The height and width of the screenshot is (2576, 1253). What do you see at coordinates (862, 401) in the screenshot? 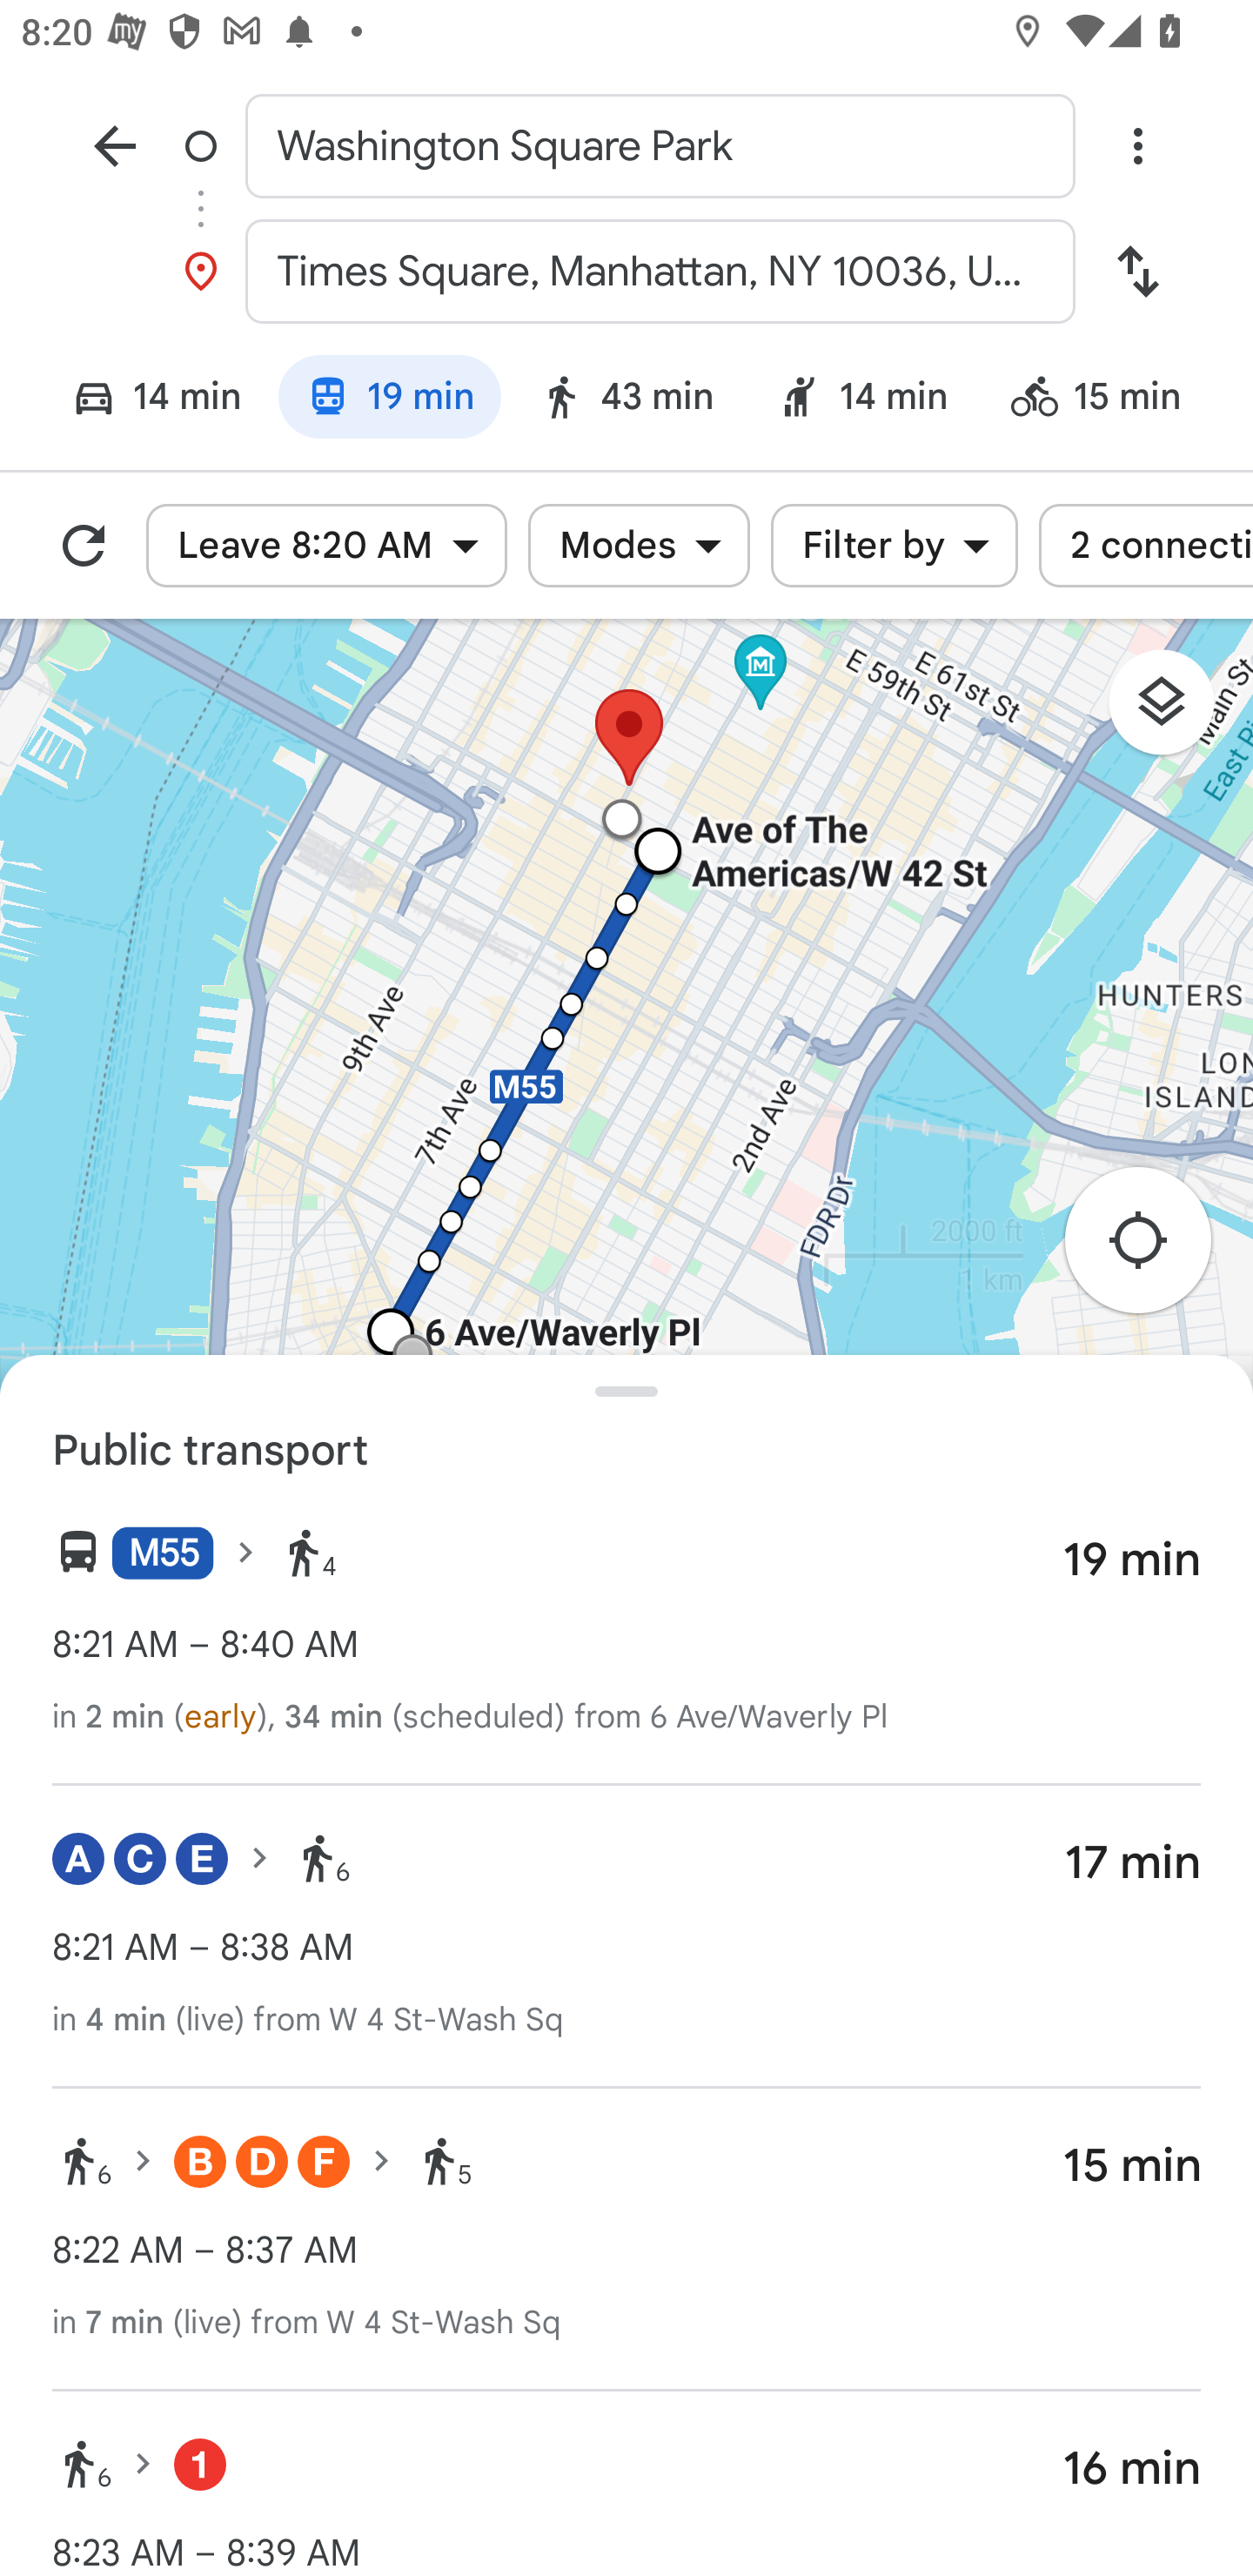
I see `Ride service: 14 min 14 min` at bounding box center [862, 401].